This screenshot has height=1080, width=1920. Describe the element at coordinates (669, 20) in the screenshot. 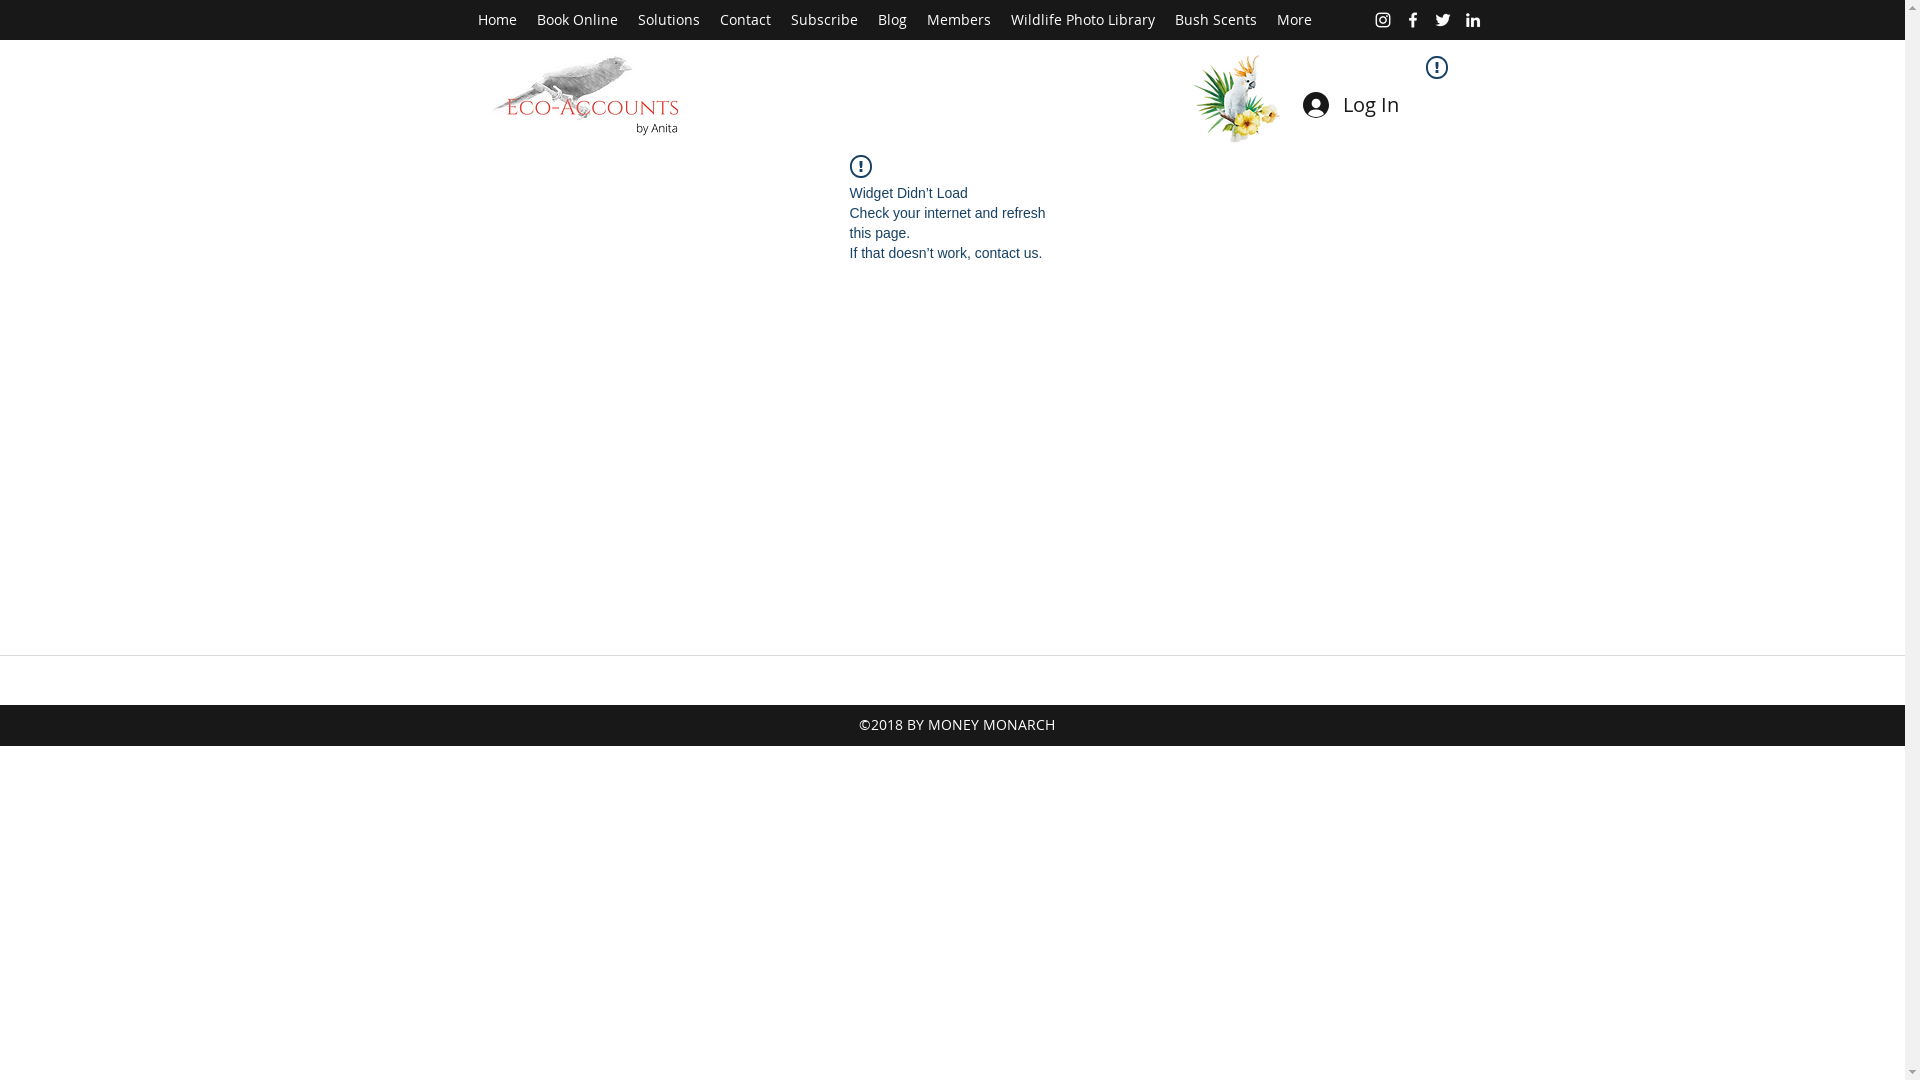

I see `Solutions` at that location.